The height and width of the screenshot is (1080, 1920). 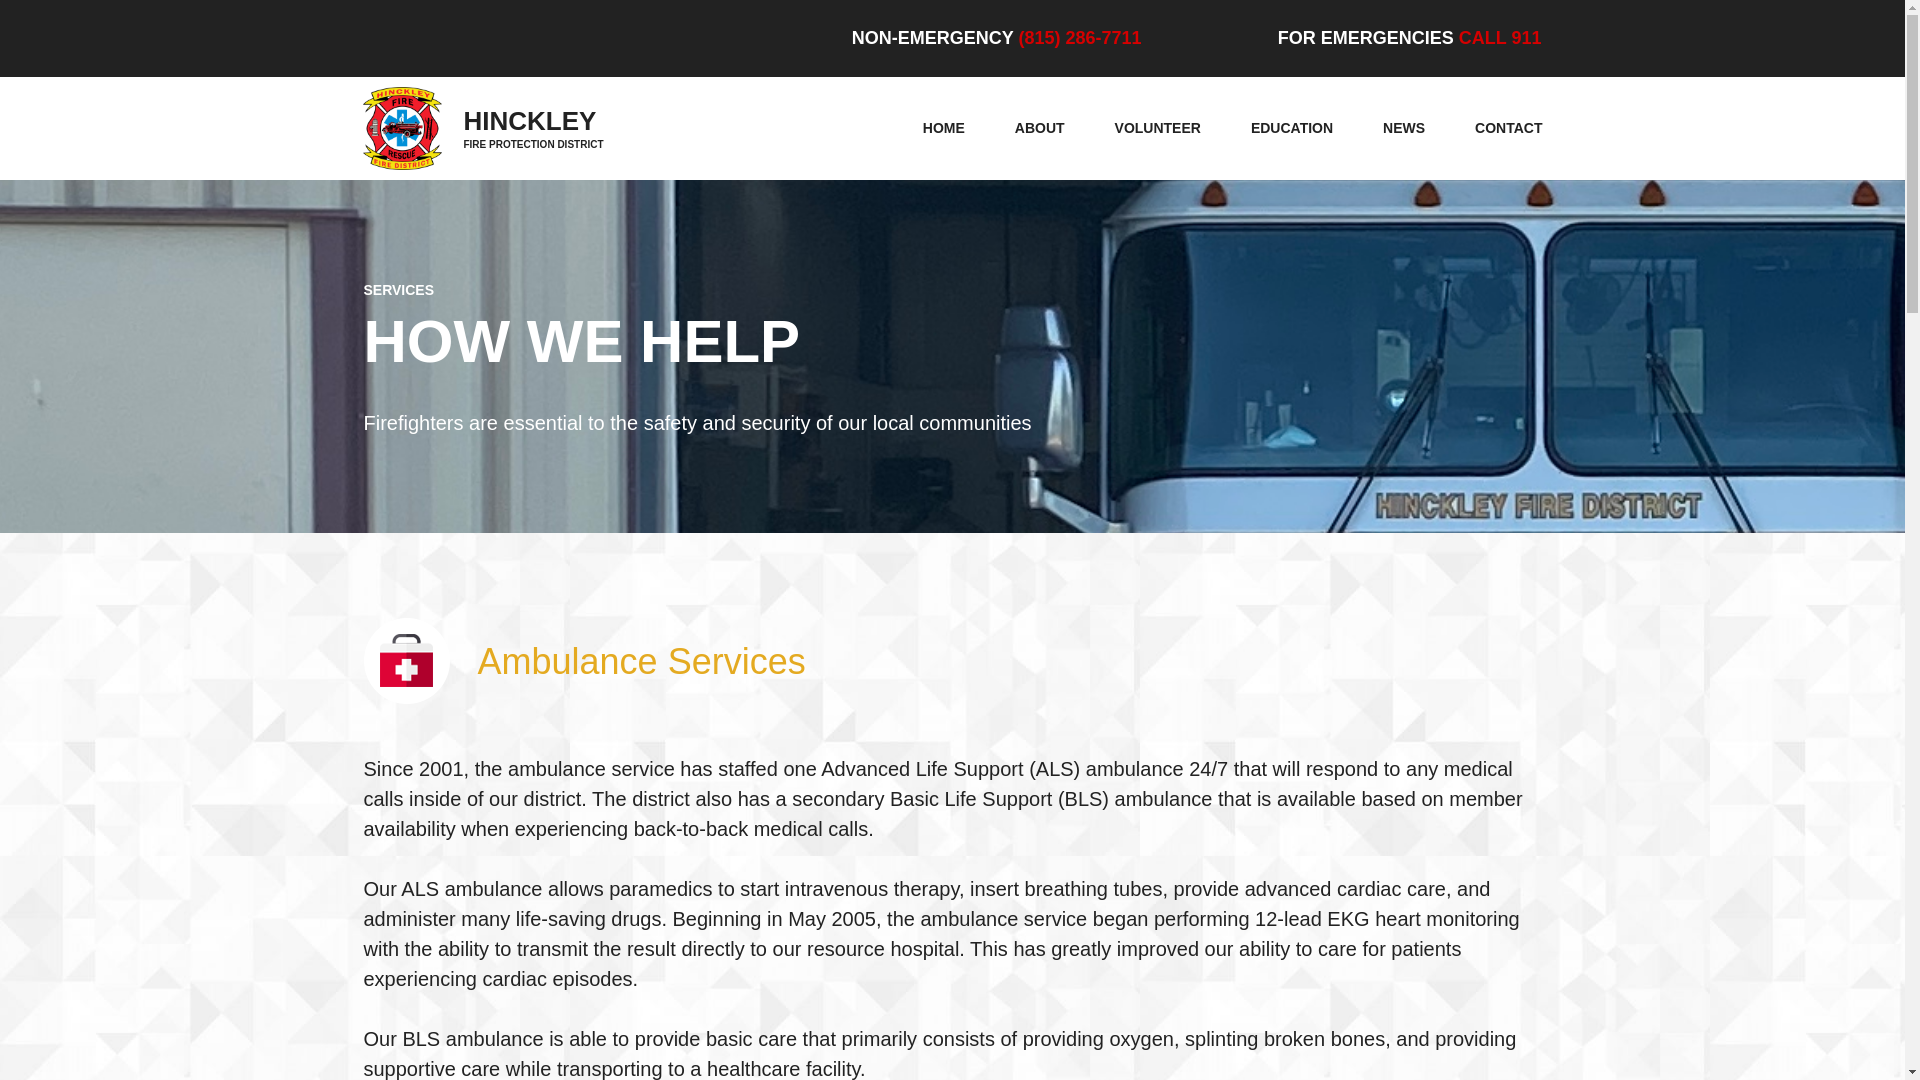 What do you see at coordinates (944, 128) in the screenshot?
I see `HOME` at bounding box center [944, 128].